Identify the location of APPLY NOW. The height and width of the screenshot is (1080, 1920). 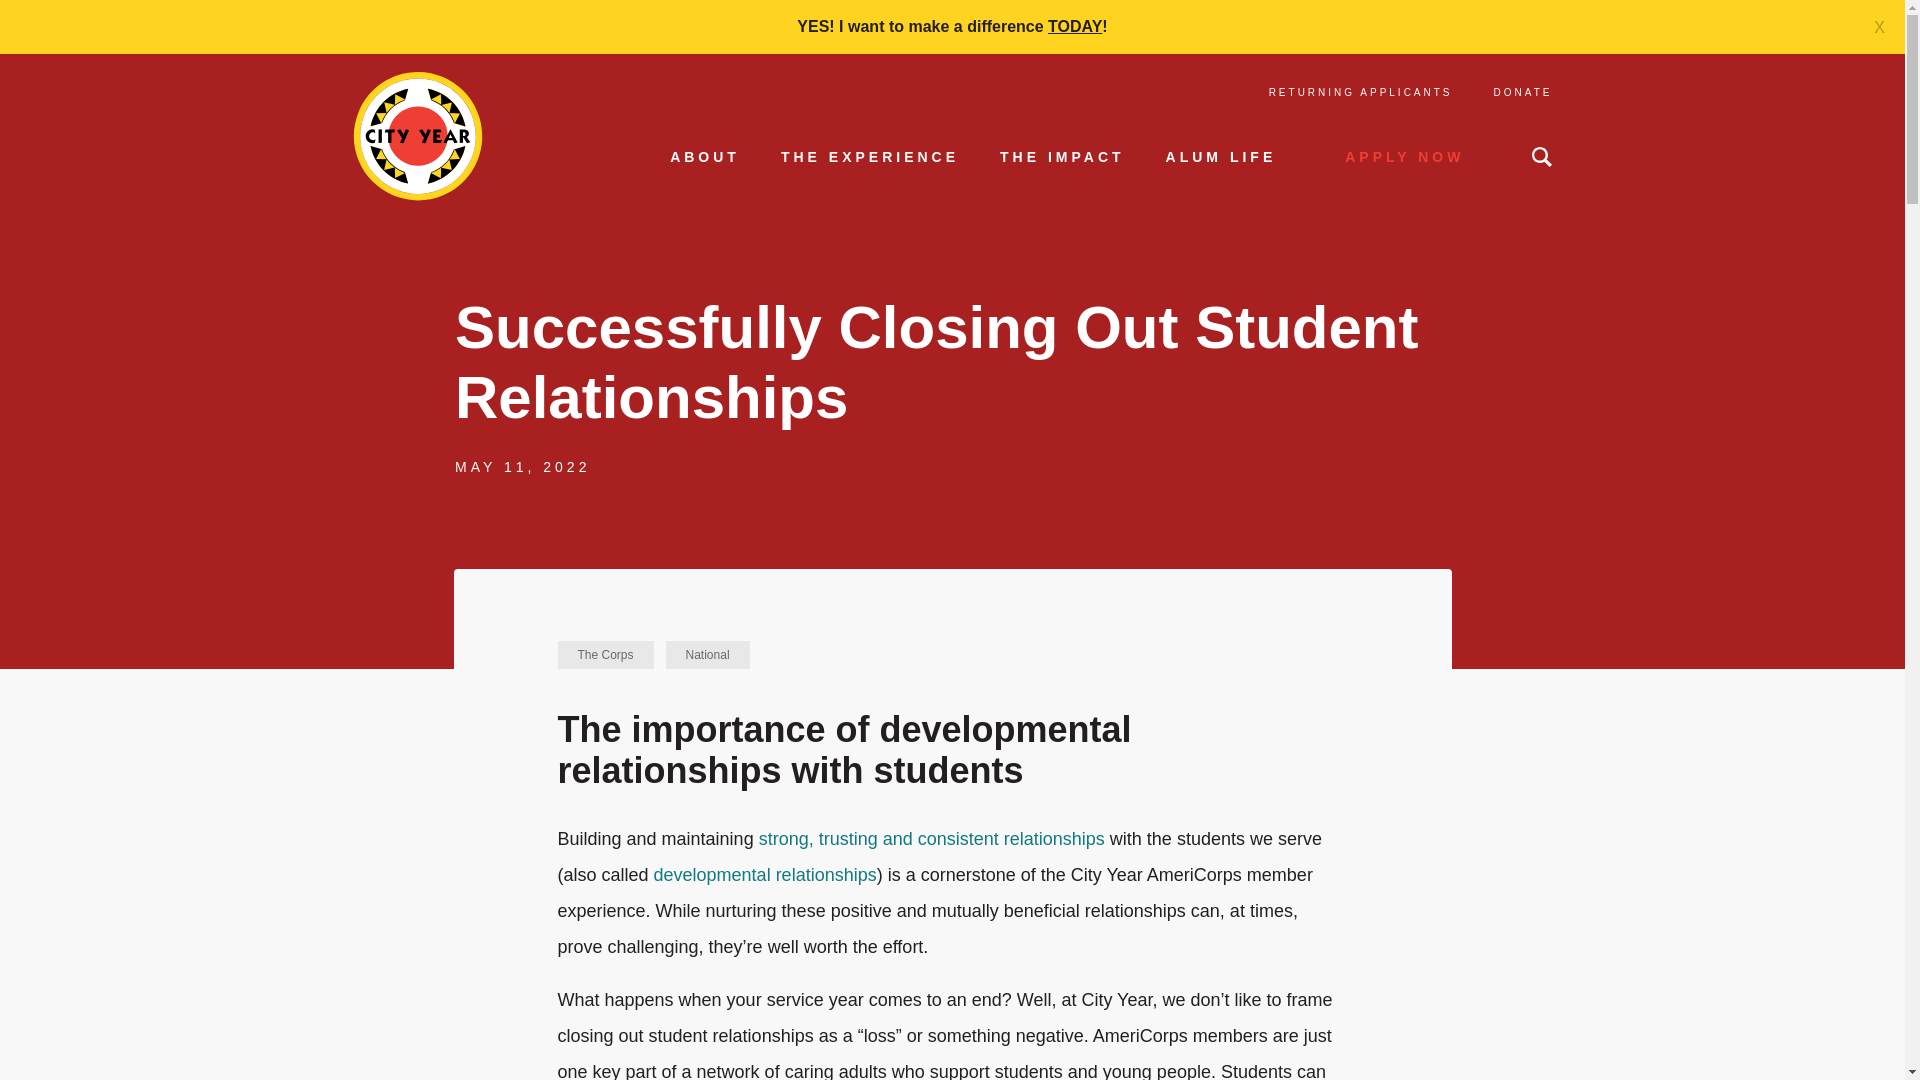
(1404, 157).